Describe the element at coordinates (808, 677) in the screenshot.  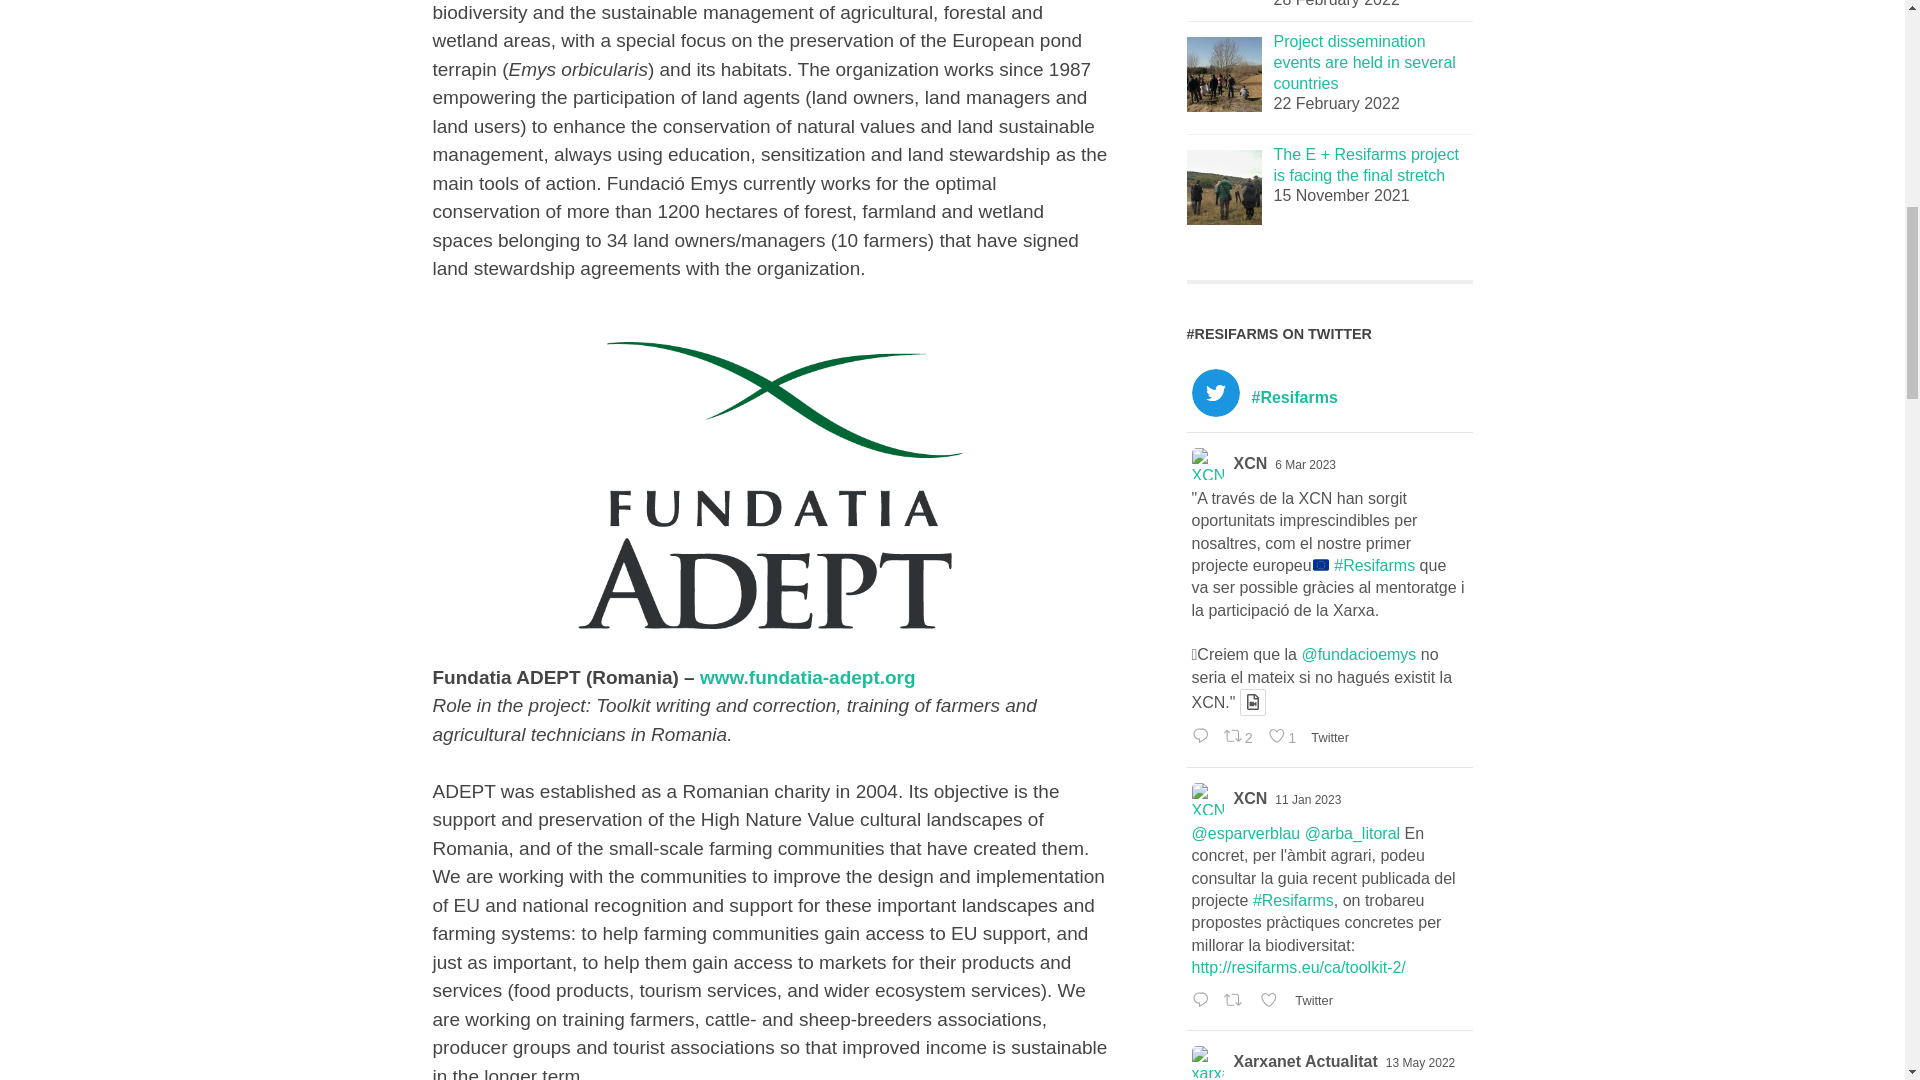
I see `www.fundatia-adept.org` at that location.